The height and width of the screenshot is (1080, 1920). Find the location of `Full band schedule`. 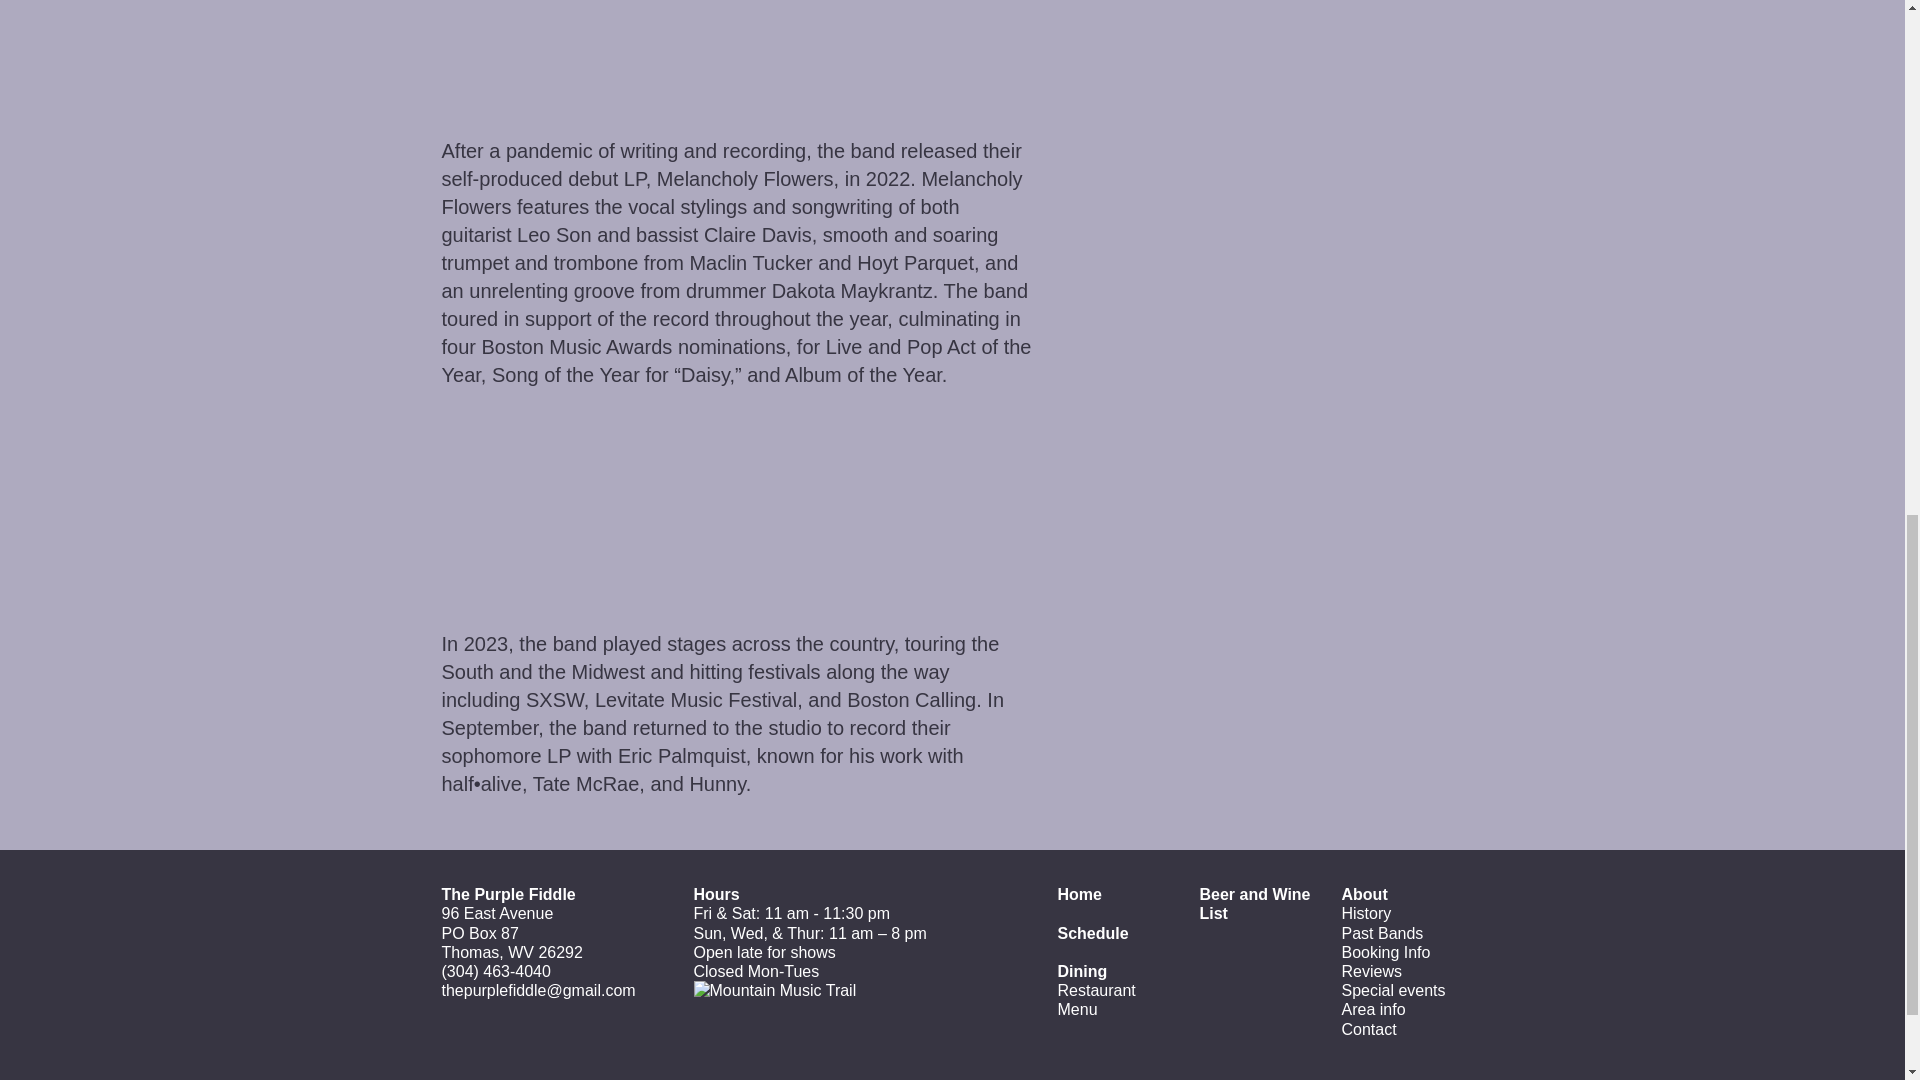

Full band schedule is located at coordinates (1092, 932).